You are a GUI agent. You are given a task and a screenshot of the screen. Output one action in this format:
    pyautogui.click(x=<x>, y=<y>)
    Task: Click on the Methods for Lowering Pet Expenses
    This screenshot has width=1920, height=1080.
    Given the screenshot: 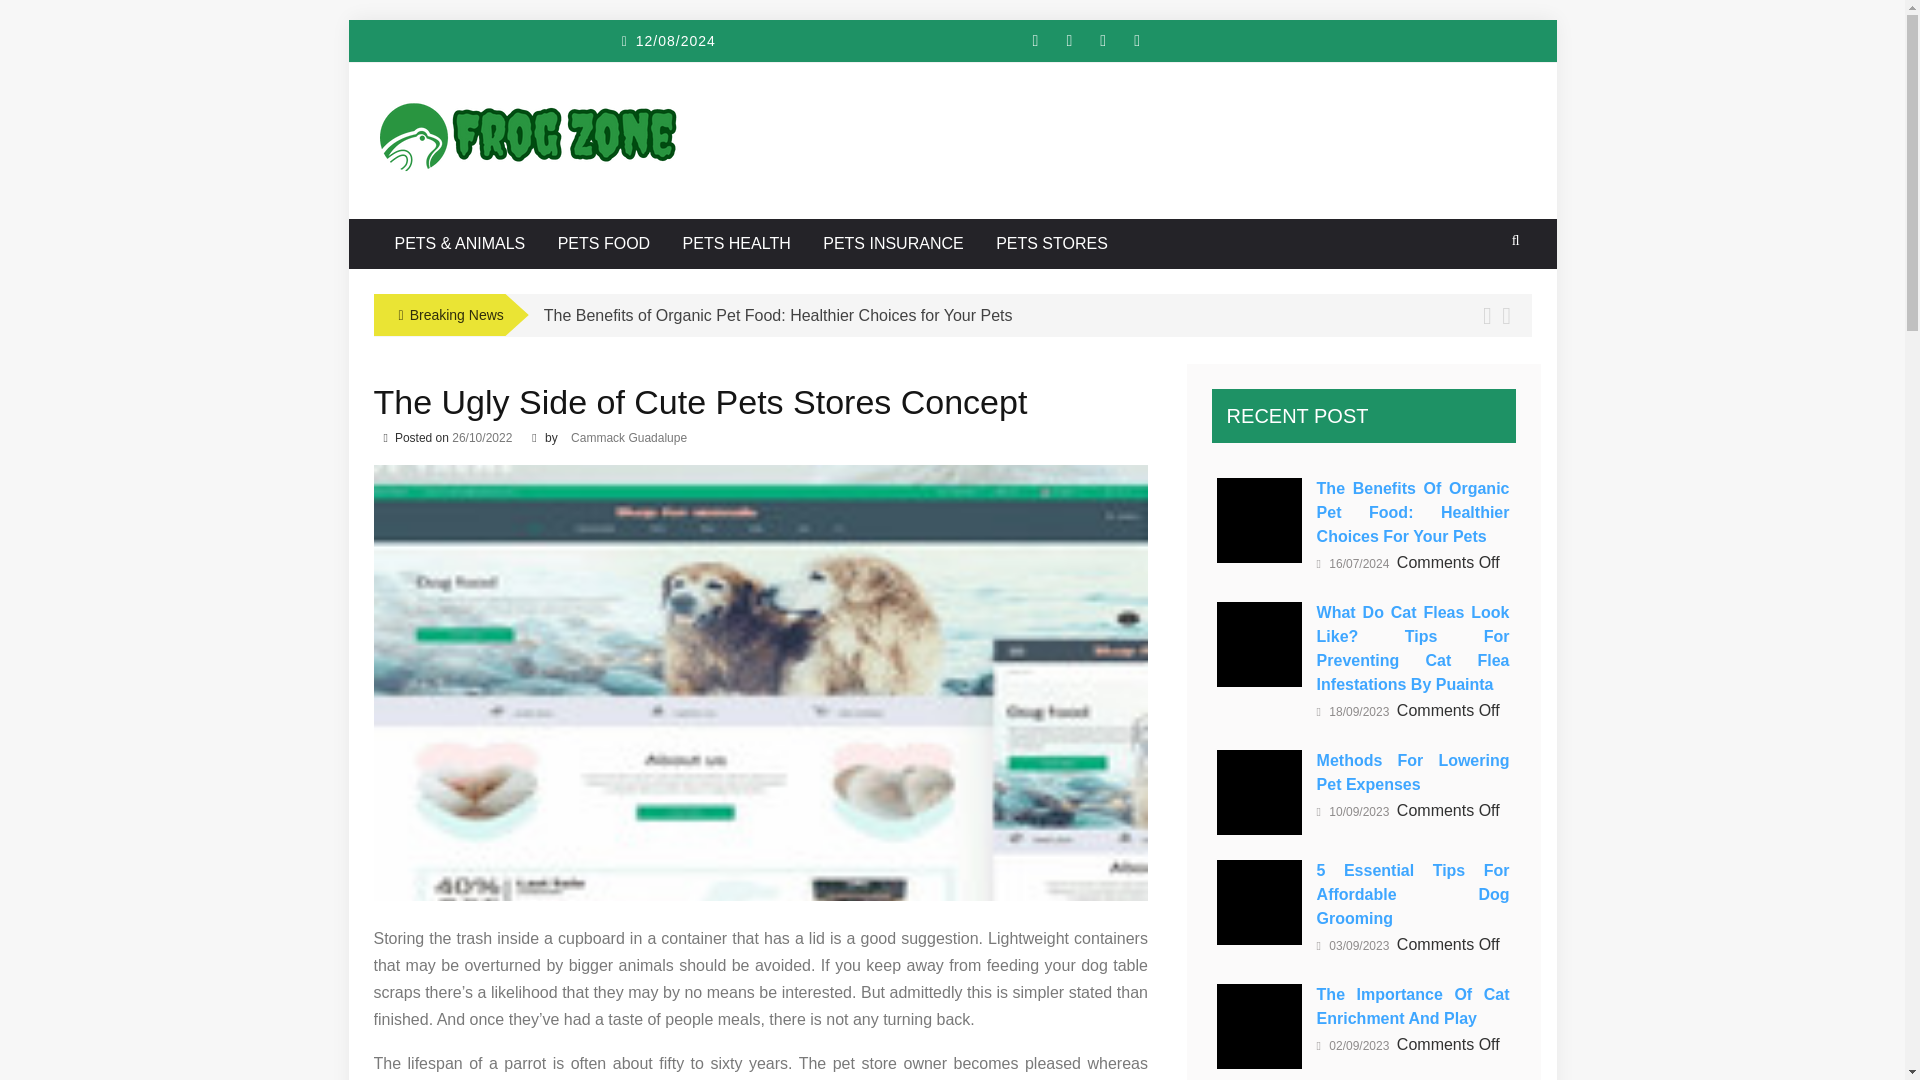 What is the action you would take?
    pyautogui.click(x=1259, y=792)
    